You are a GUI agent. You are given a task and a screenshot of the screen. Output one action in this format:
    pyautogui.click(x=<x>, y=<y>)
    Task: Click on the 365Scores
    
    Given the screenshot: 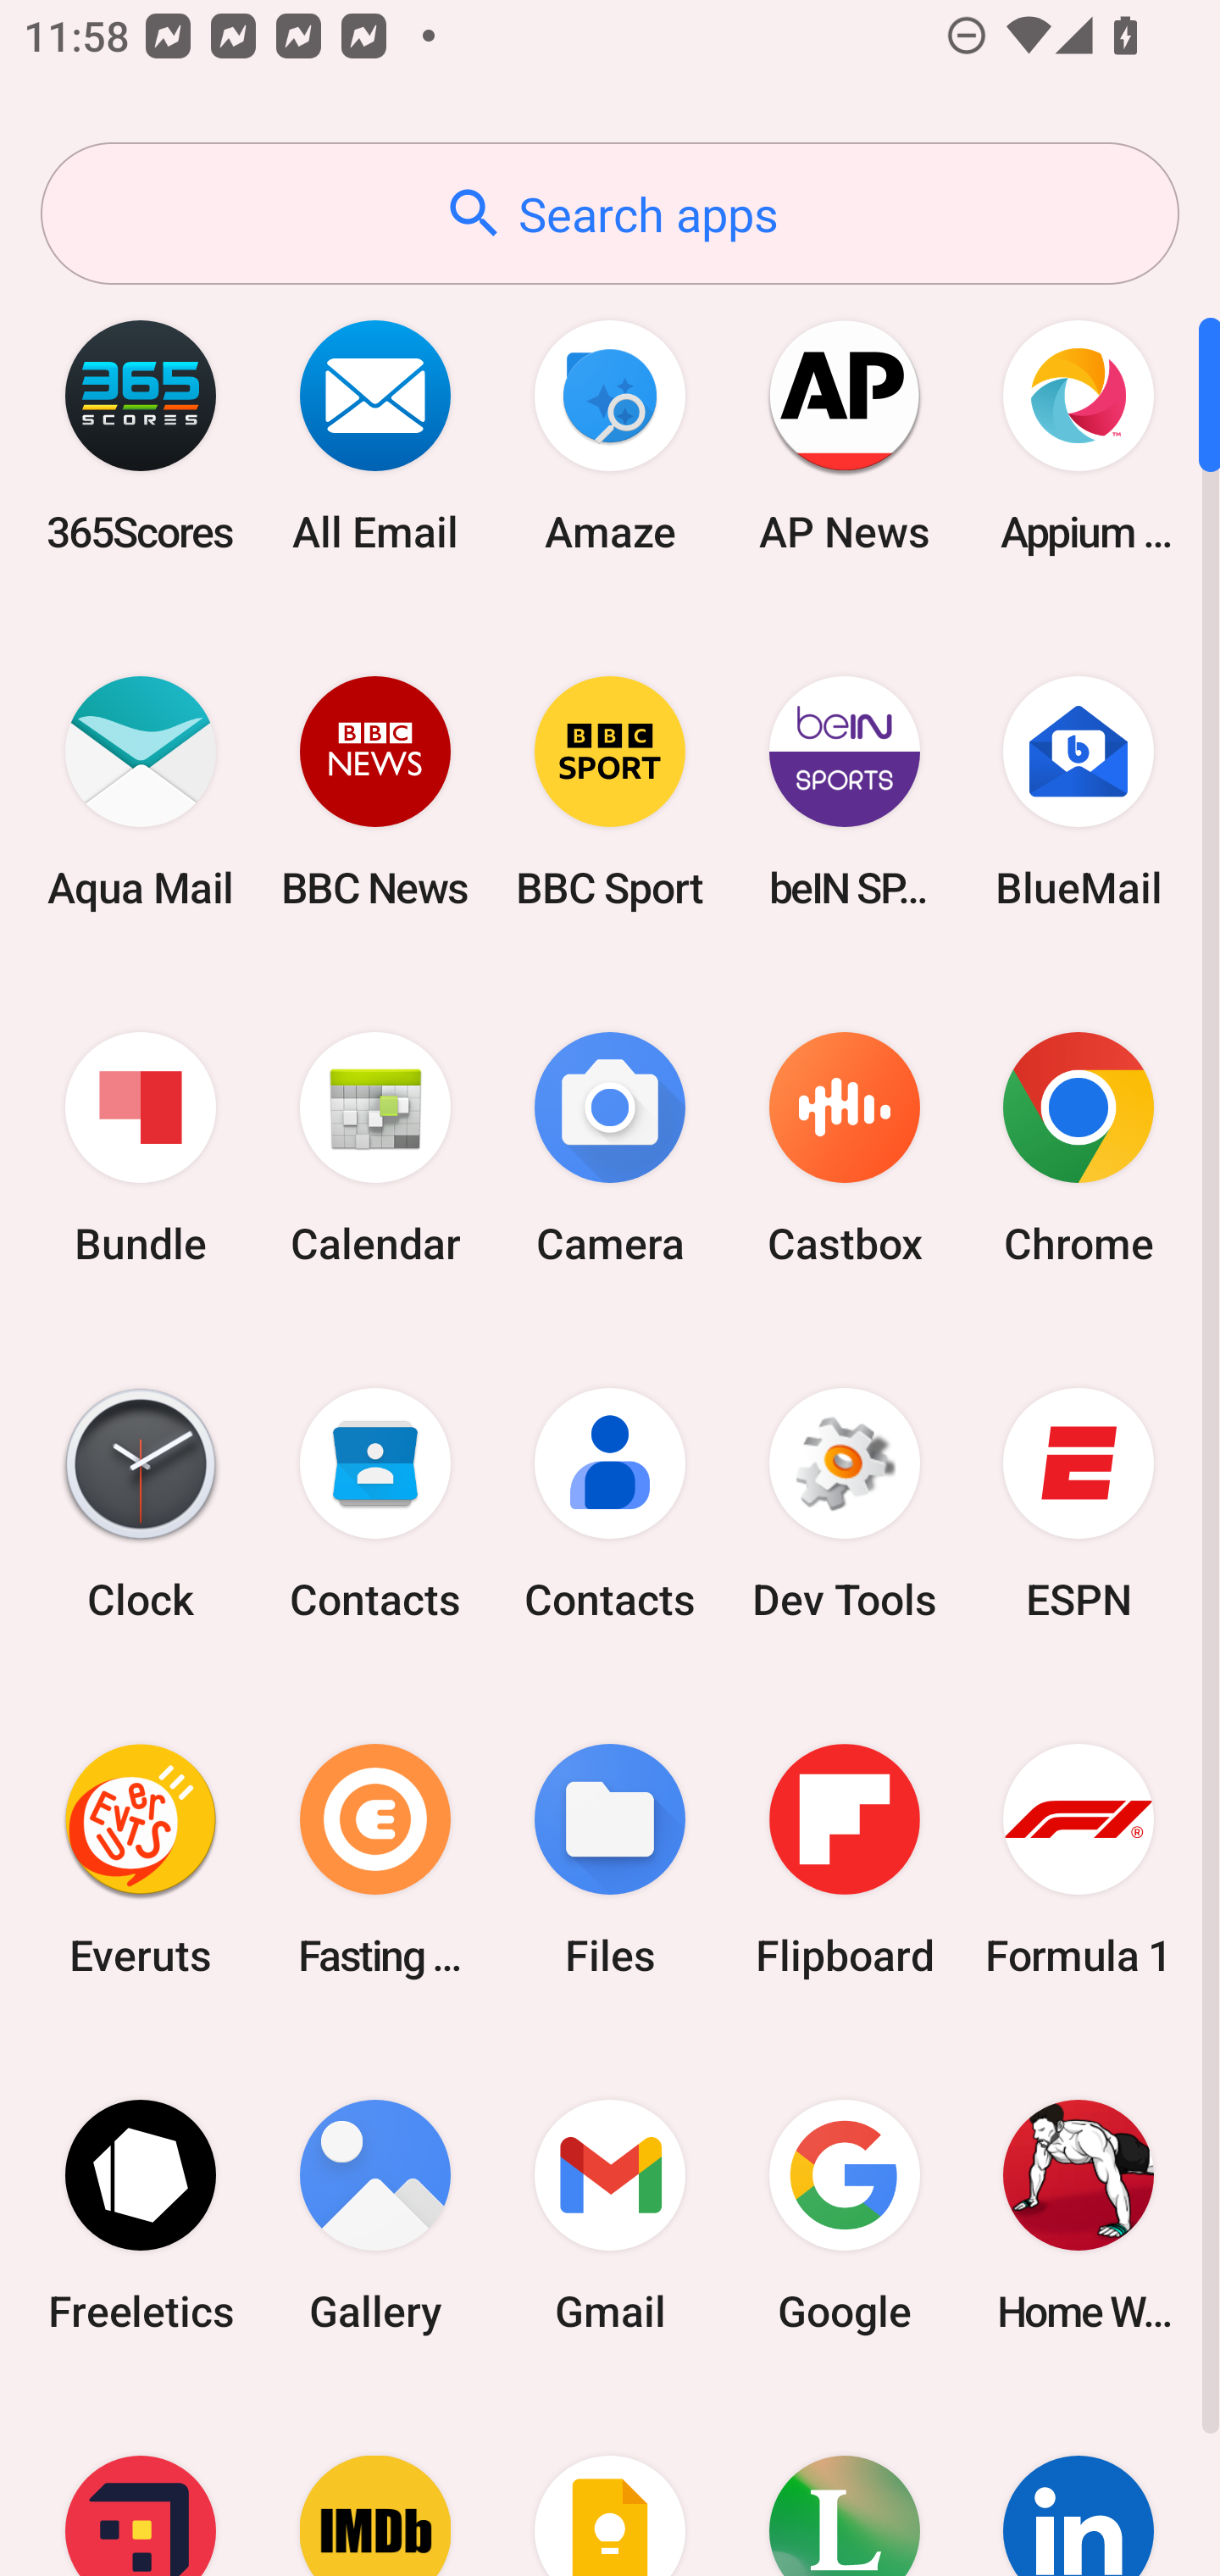 What is the action you would take?
    pyautogui.click(x=141, y=436)
    